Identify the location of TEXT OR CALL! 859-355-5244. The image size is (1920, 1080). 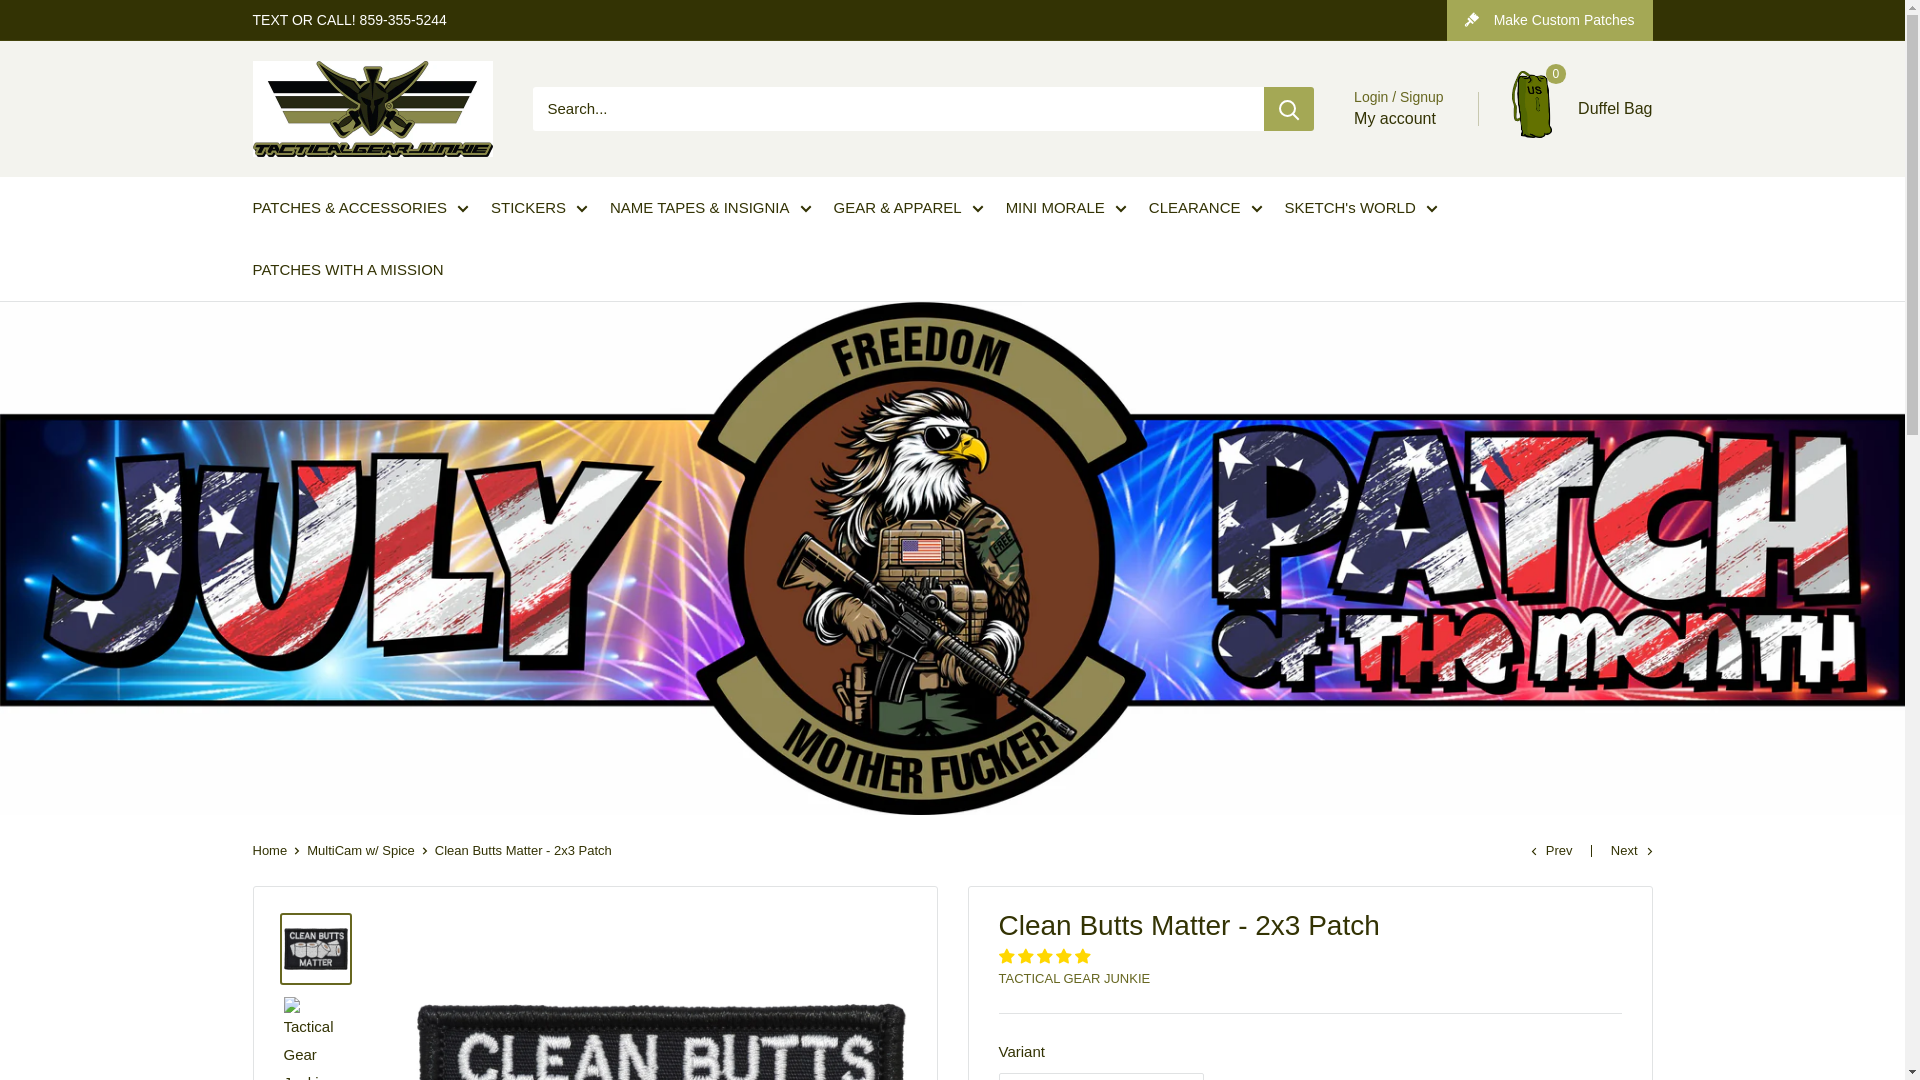
(348, 20).